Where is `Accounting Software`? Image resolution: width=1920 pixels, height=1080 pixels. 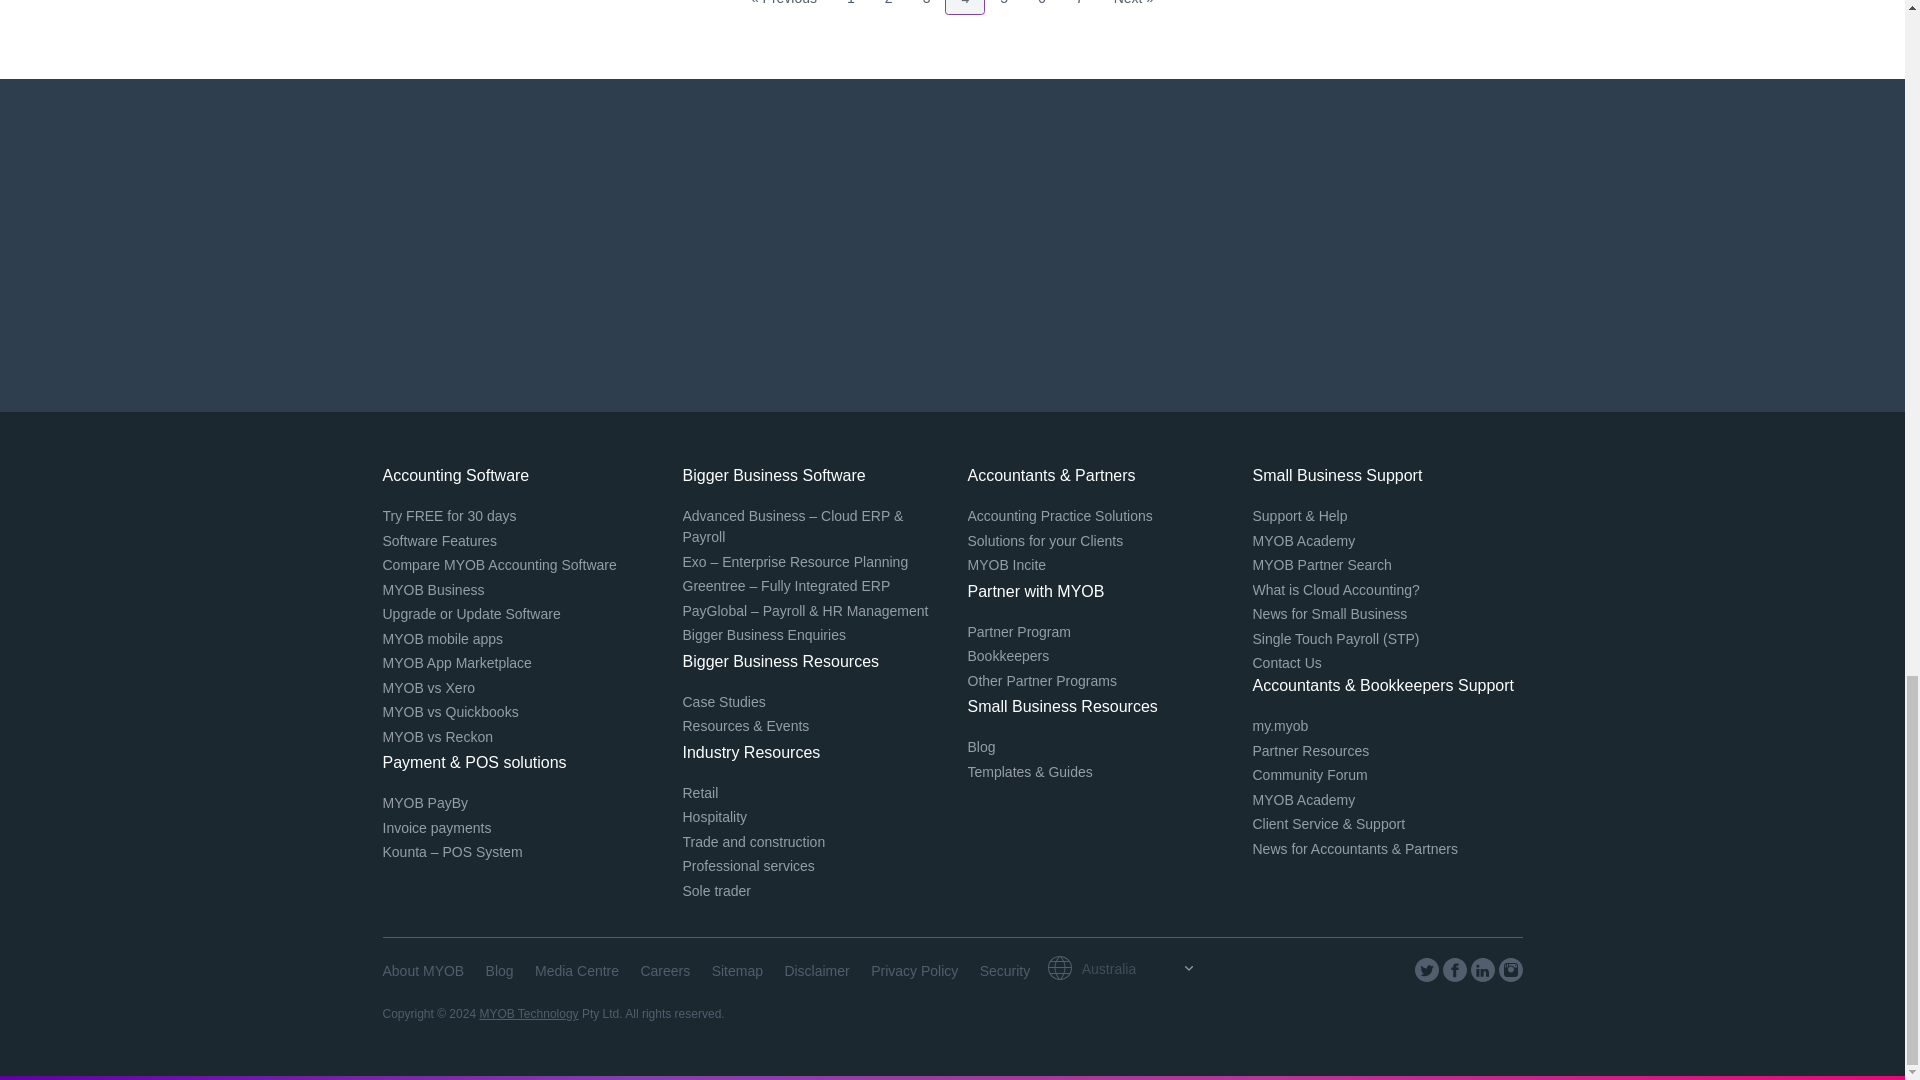 Accounting Software is located at coordinates (927, 7).